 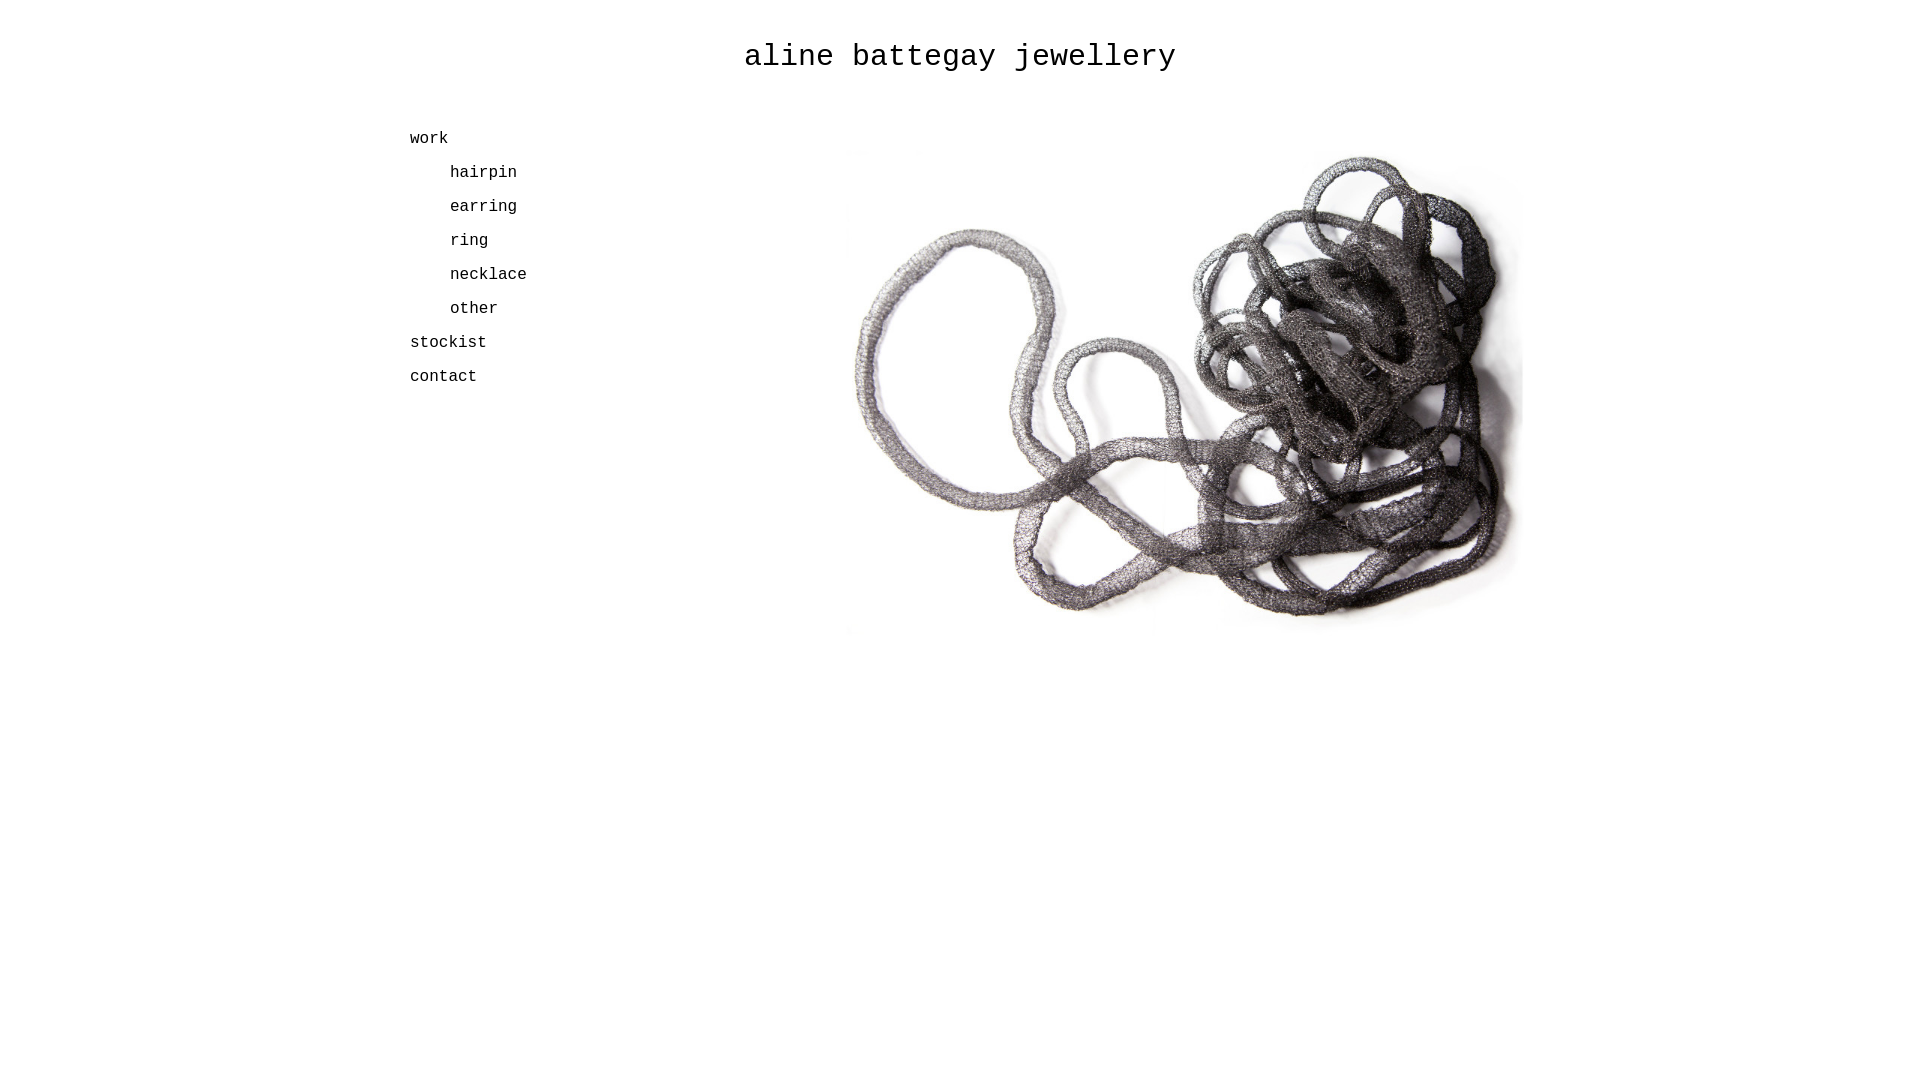 I want to click on aline battegay jewellery, so click(x=960, y=57).